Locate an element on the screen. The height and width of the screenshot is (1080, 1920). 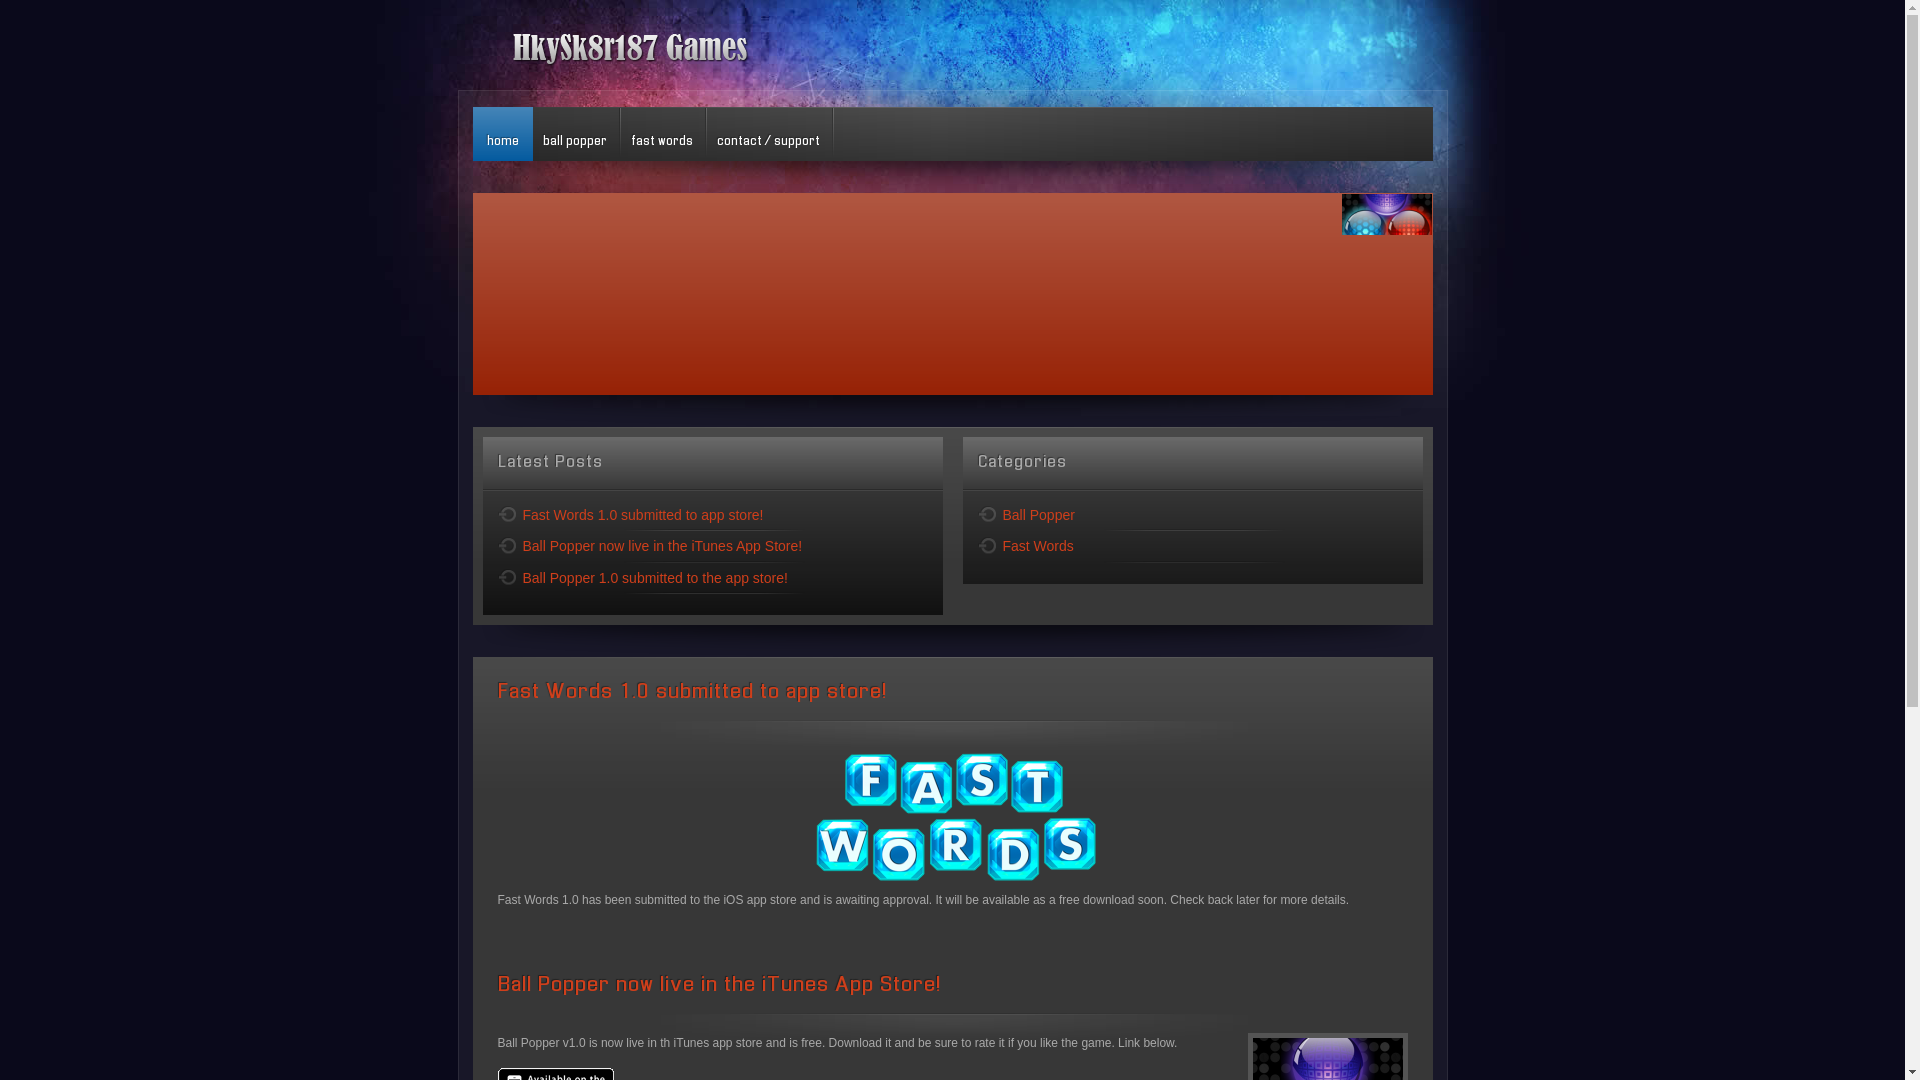
Ball Popper is located at coordinates (1193, 516).